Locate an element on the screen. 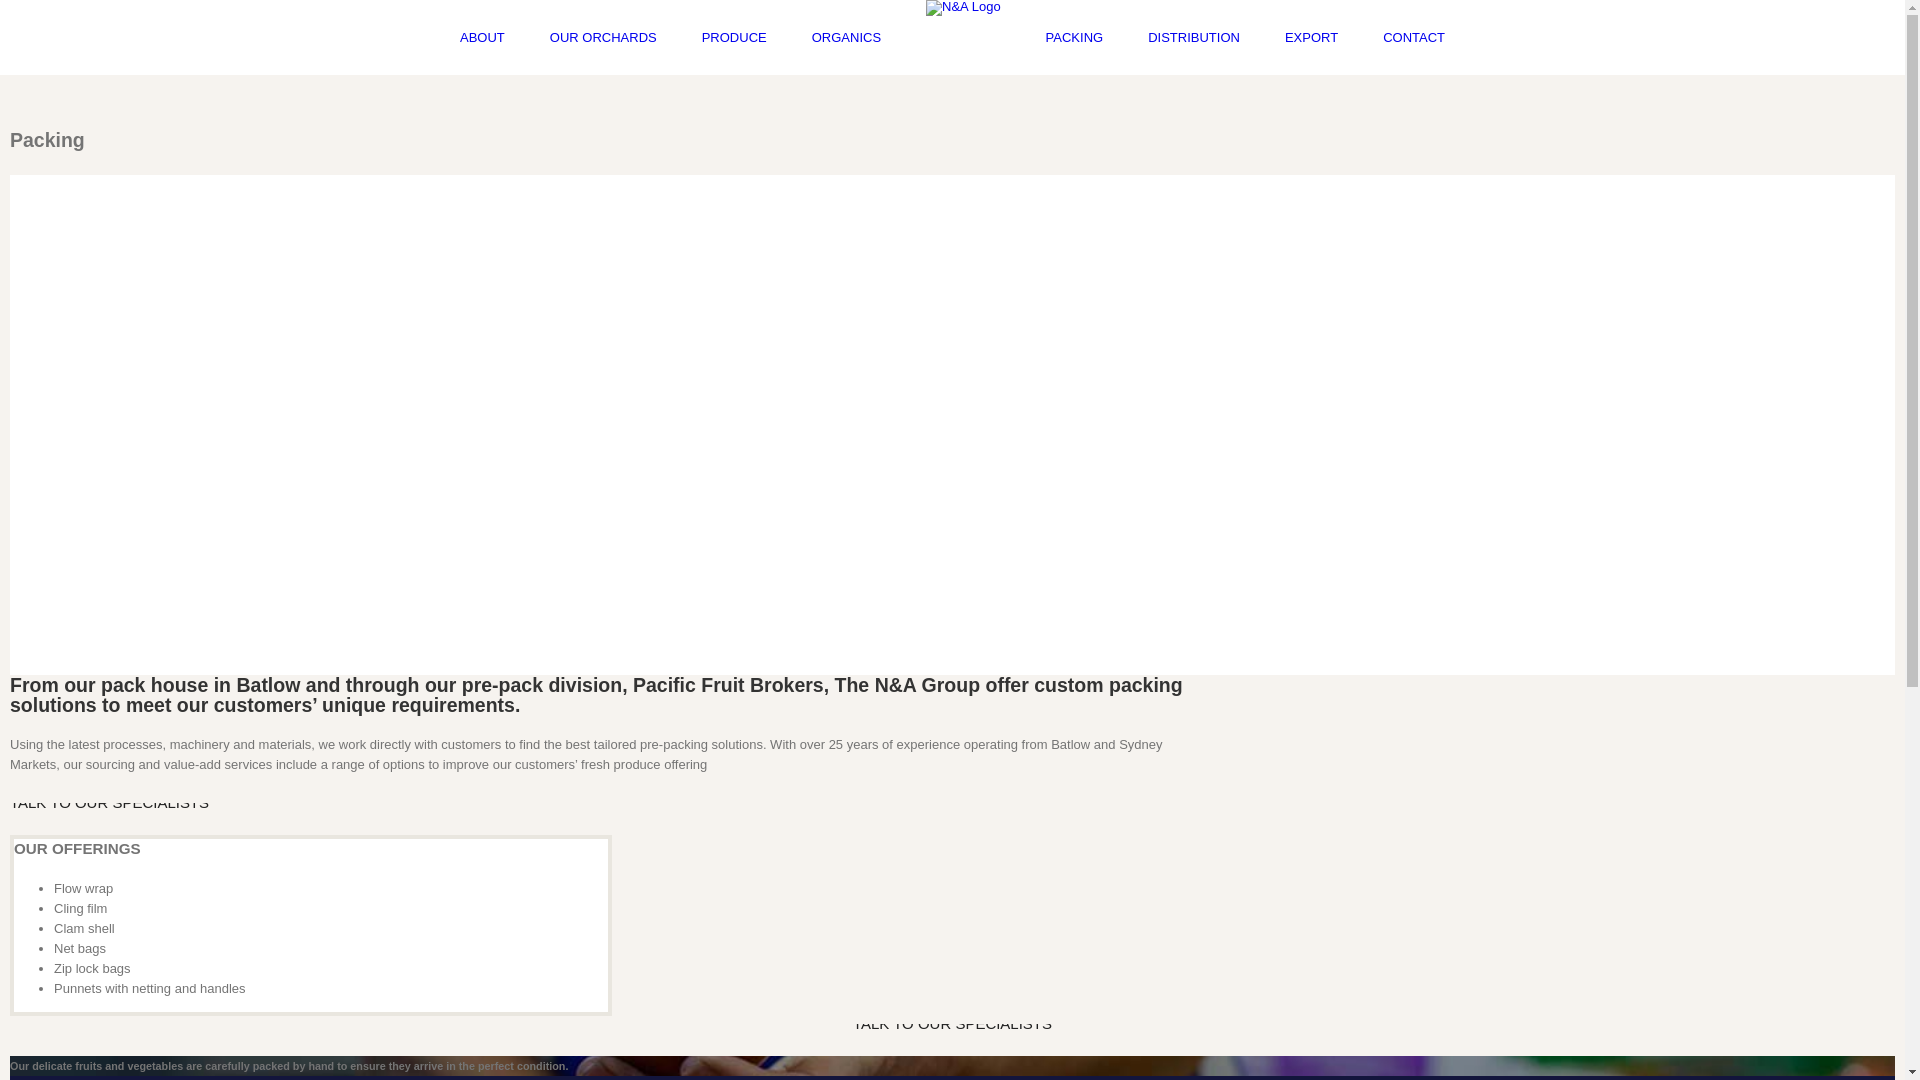 The image size is (1920, 1080). OUR ORCHARDS is located at coordinates (604, 38).